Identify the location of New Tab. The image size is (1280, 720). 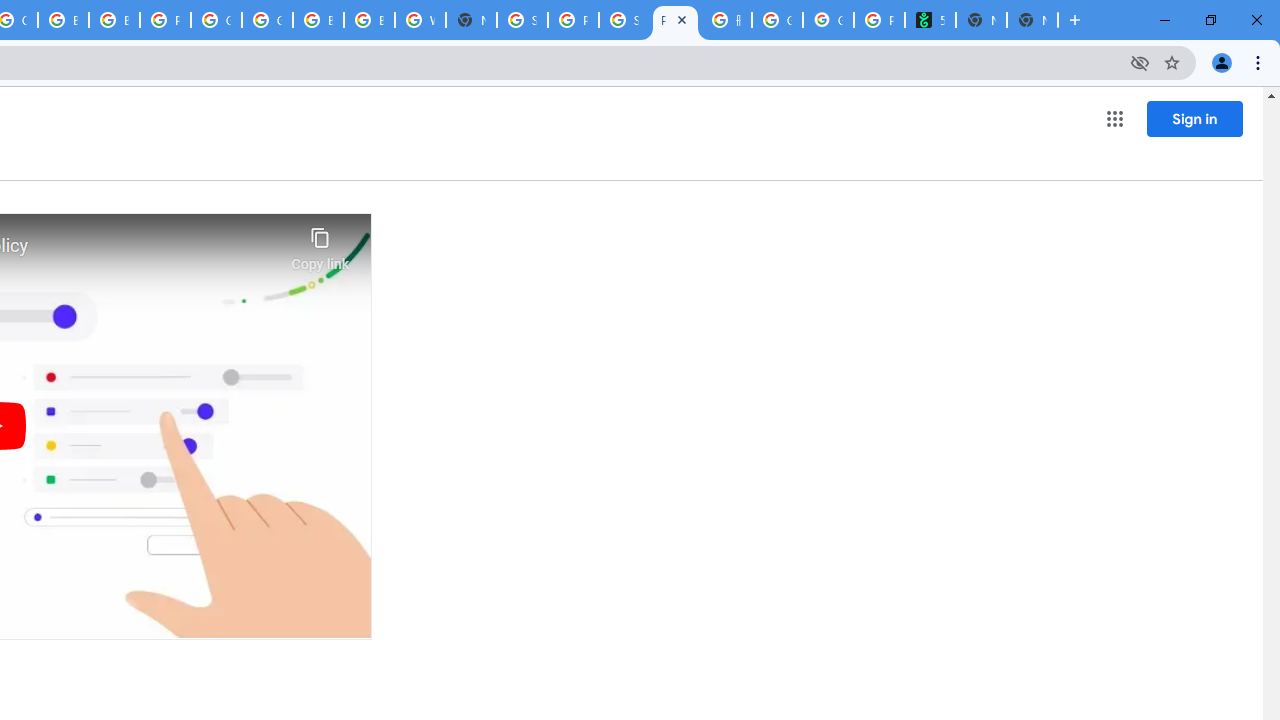
(470, 20).